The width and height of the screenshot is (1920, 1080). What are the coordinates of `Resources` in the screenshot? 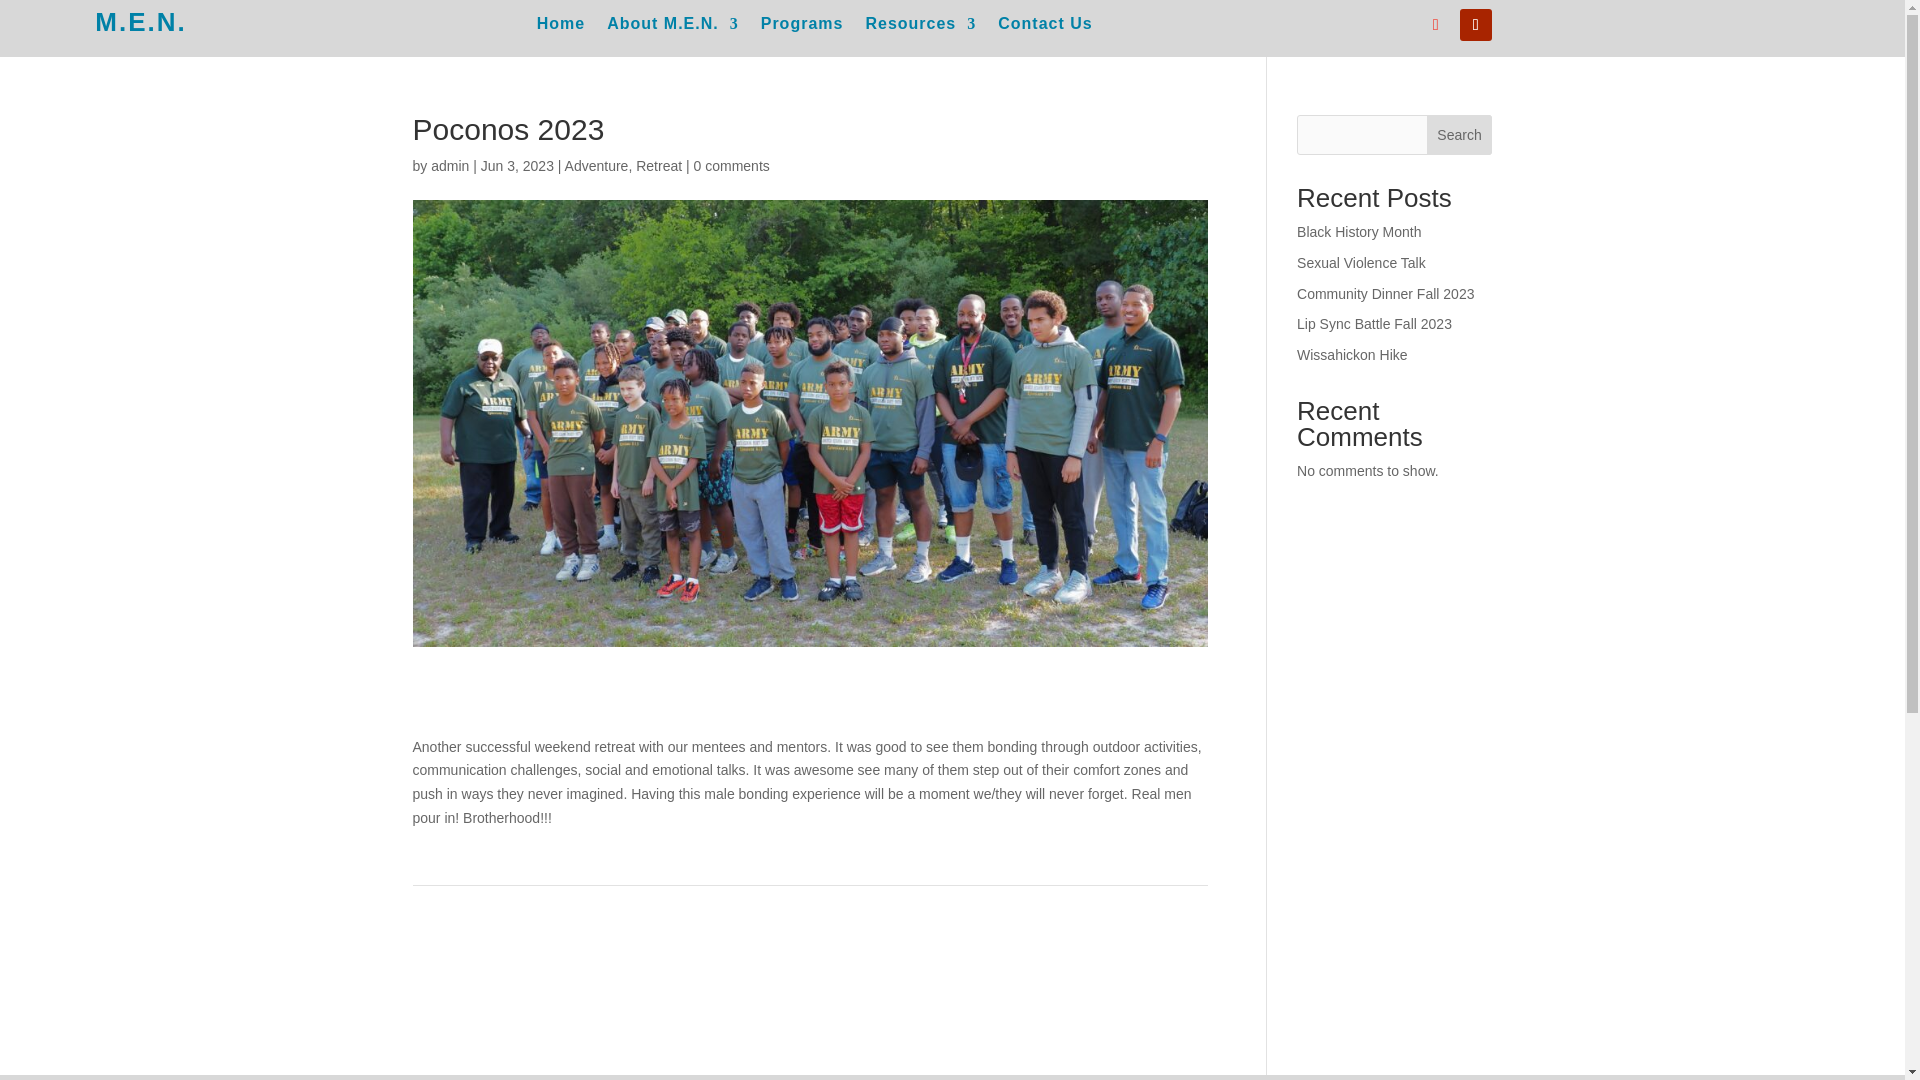 It's located at (920, 28).